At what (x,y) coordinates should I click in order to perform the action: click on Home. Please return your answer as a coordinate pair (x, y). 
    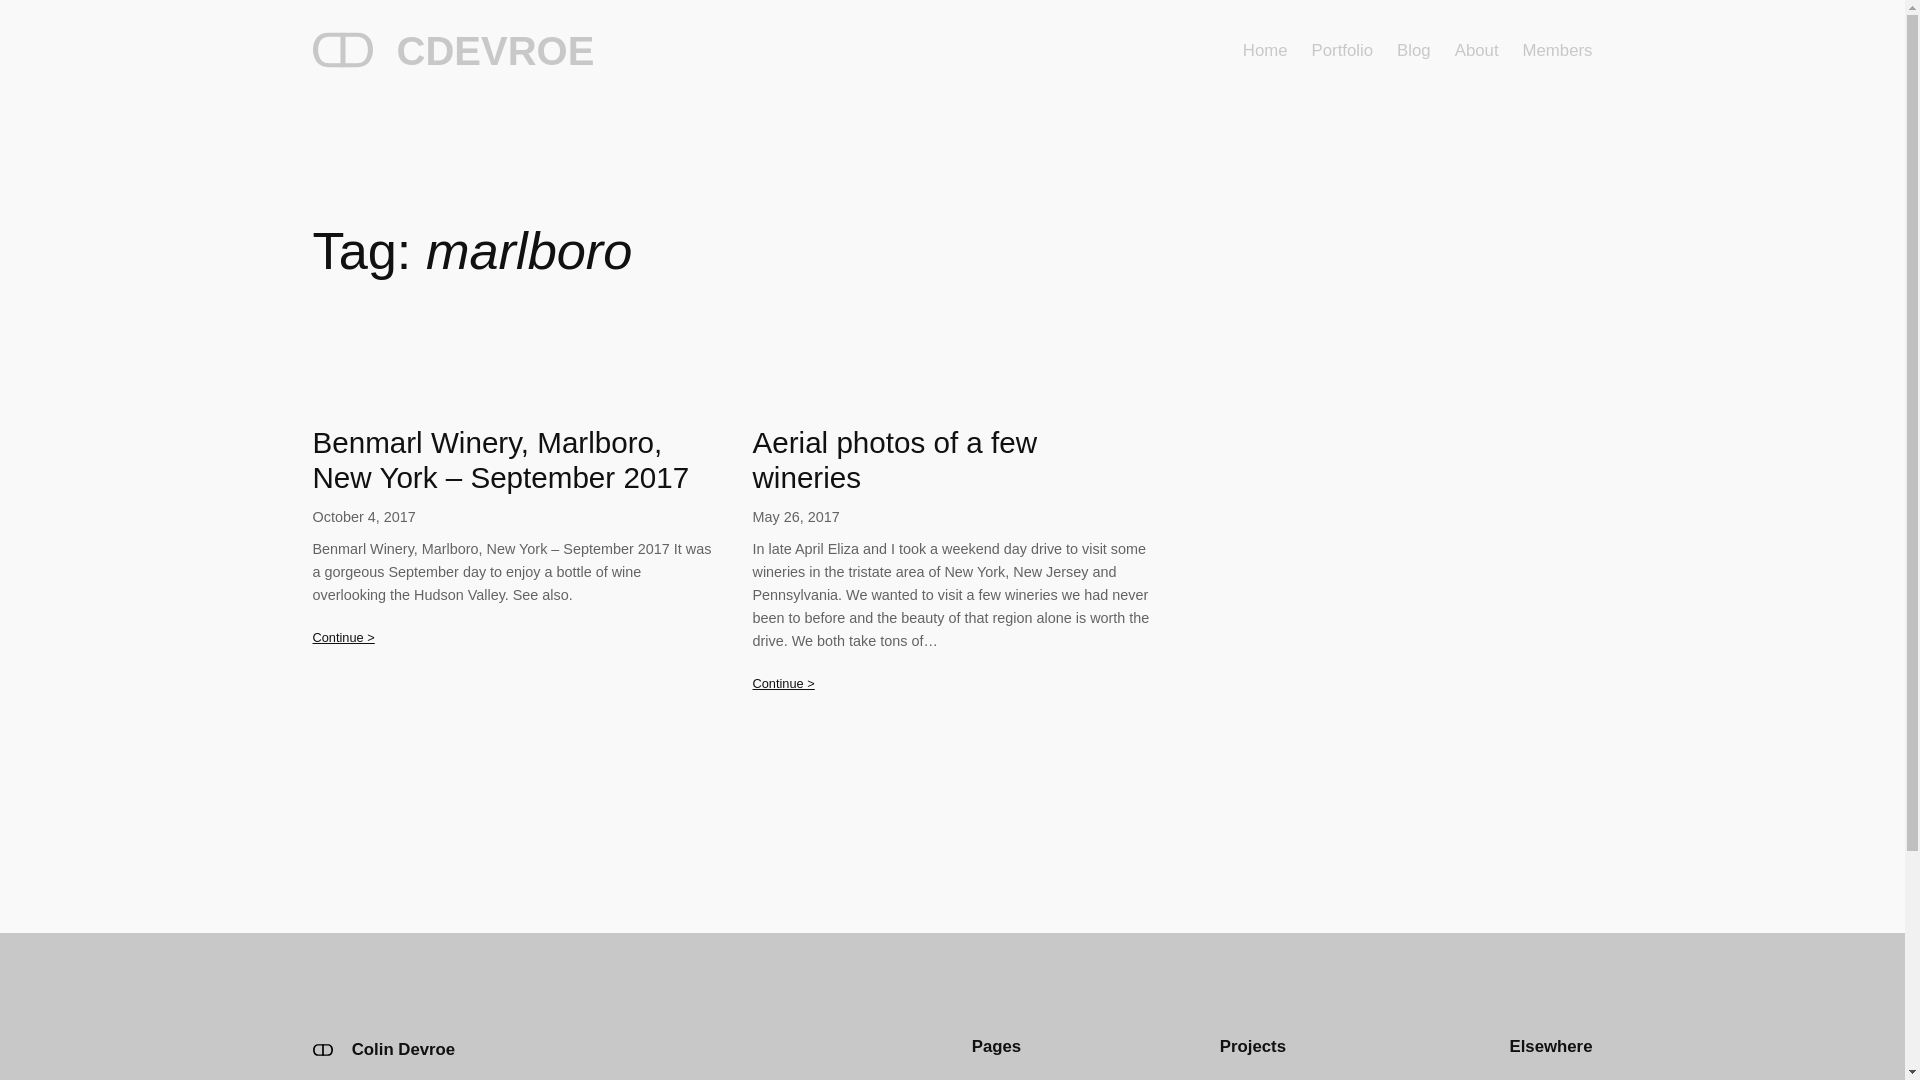
    Looking at the image, I should click on (1265, 50).